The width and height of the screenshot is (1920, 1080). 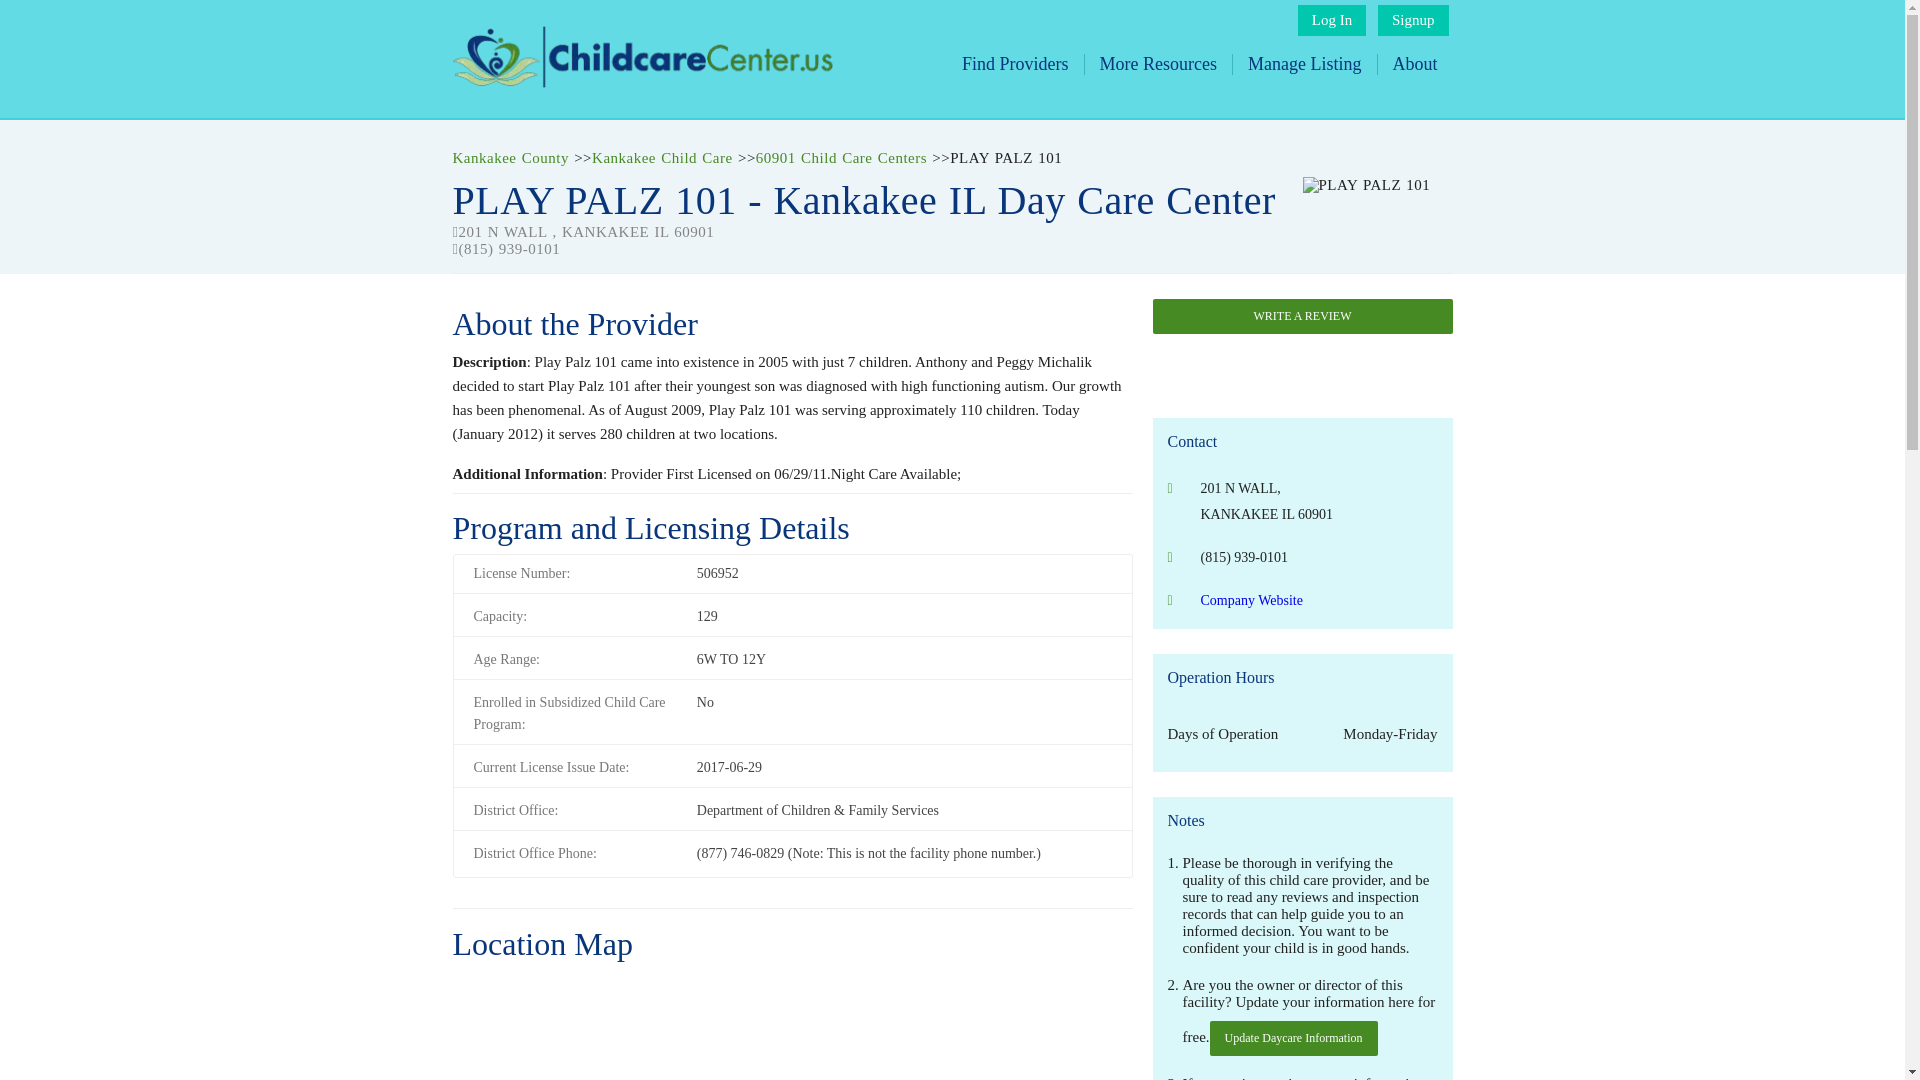 I want to click on Manage Listing, so click(x=1304, y=64).